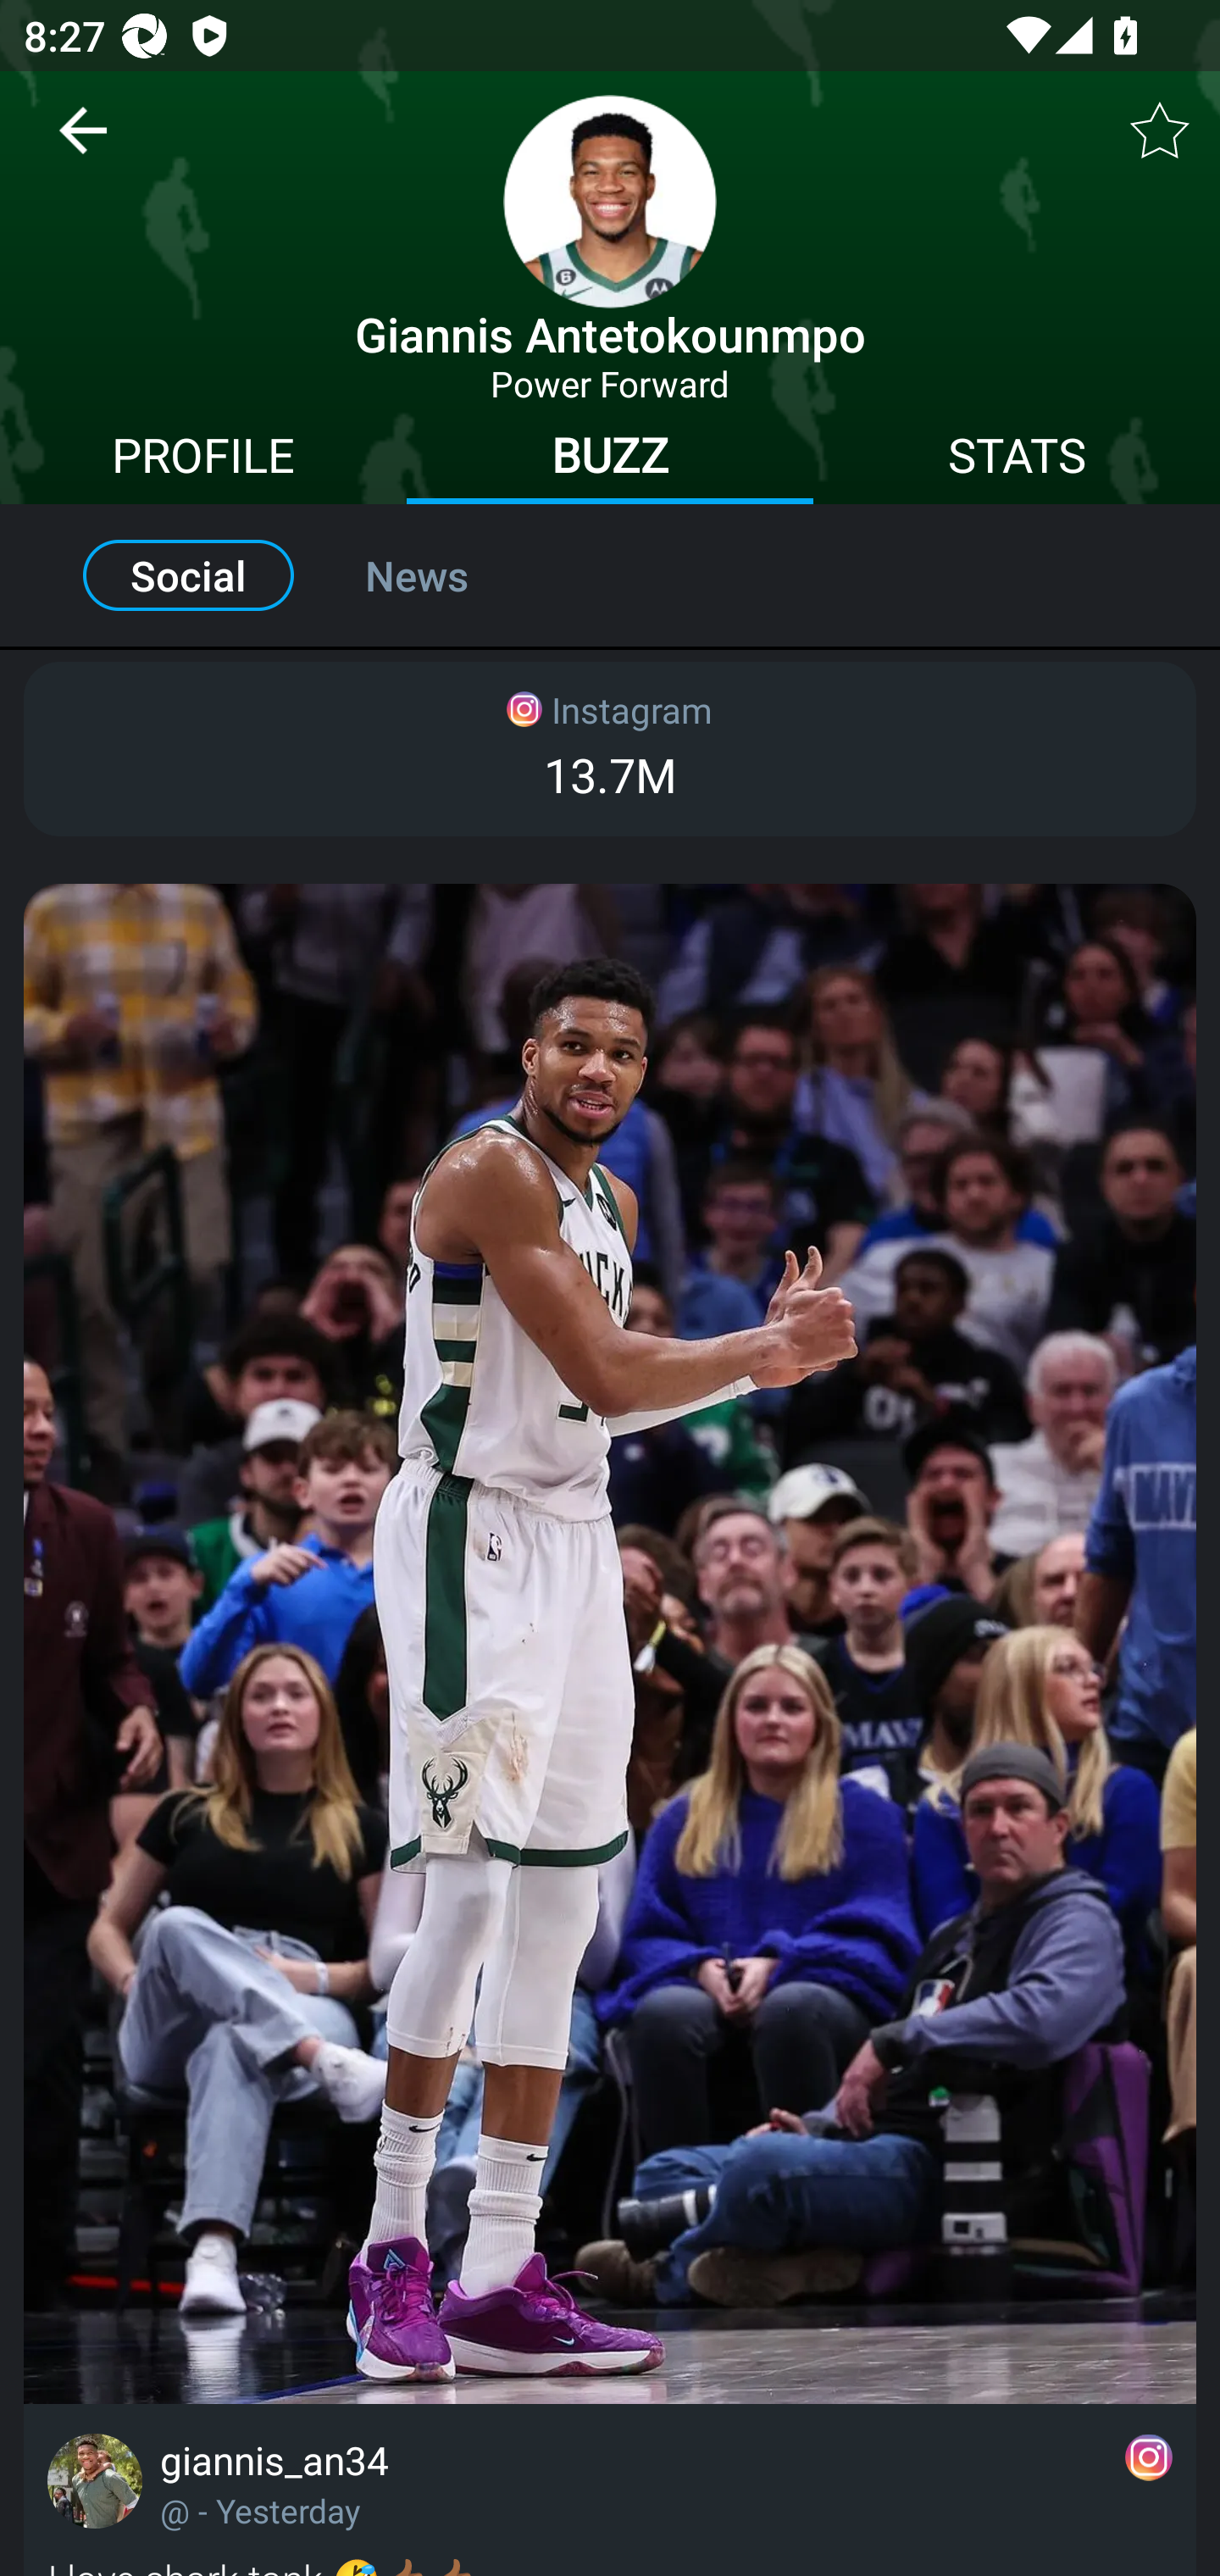 This screenshot has width=1220, height=2576. Describe the element at coordinates (83, 142) in the screenshot. I see `Navigate up` at that location.